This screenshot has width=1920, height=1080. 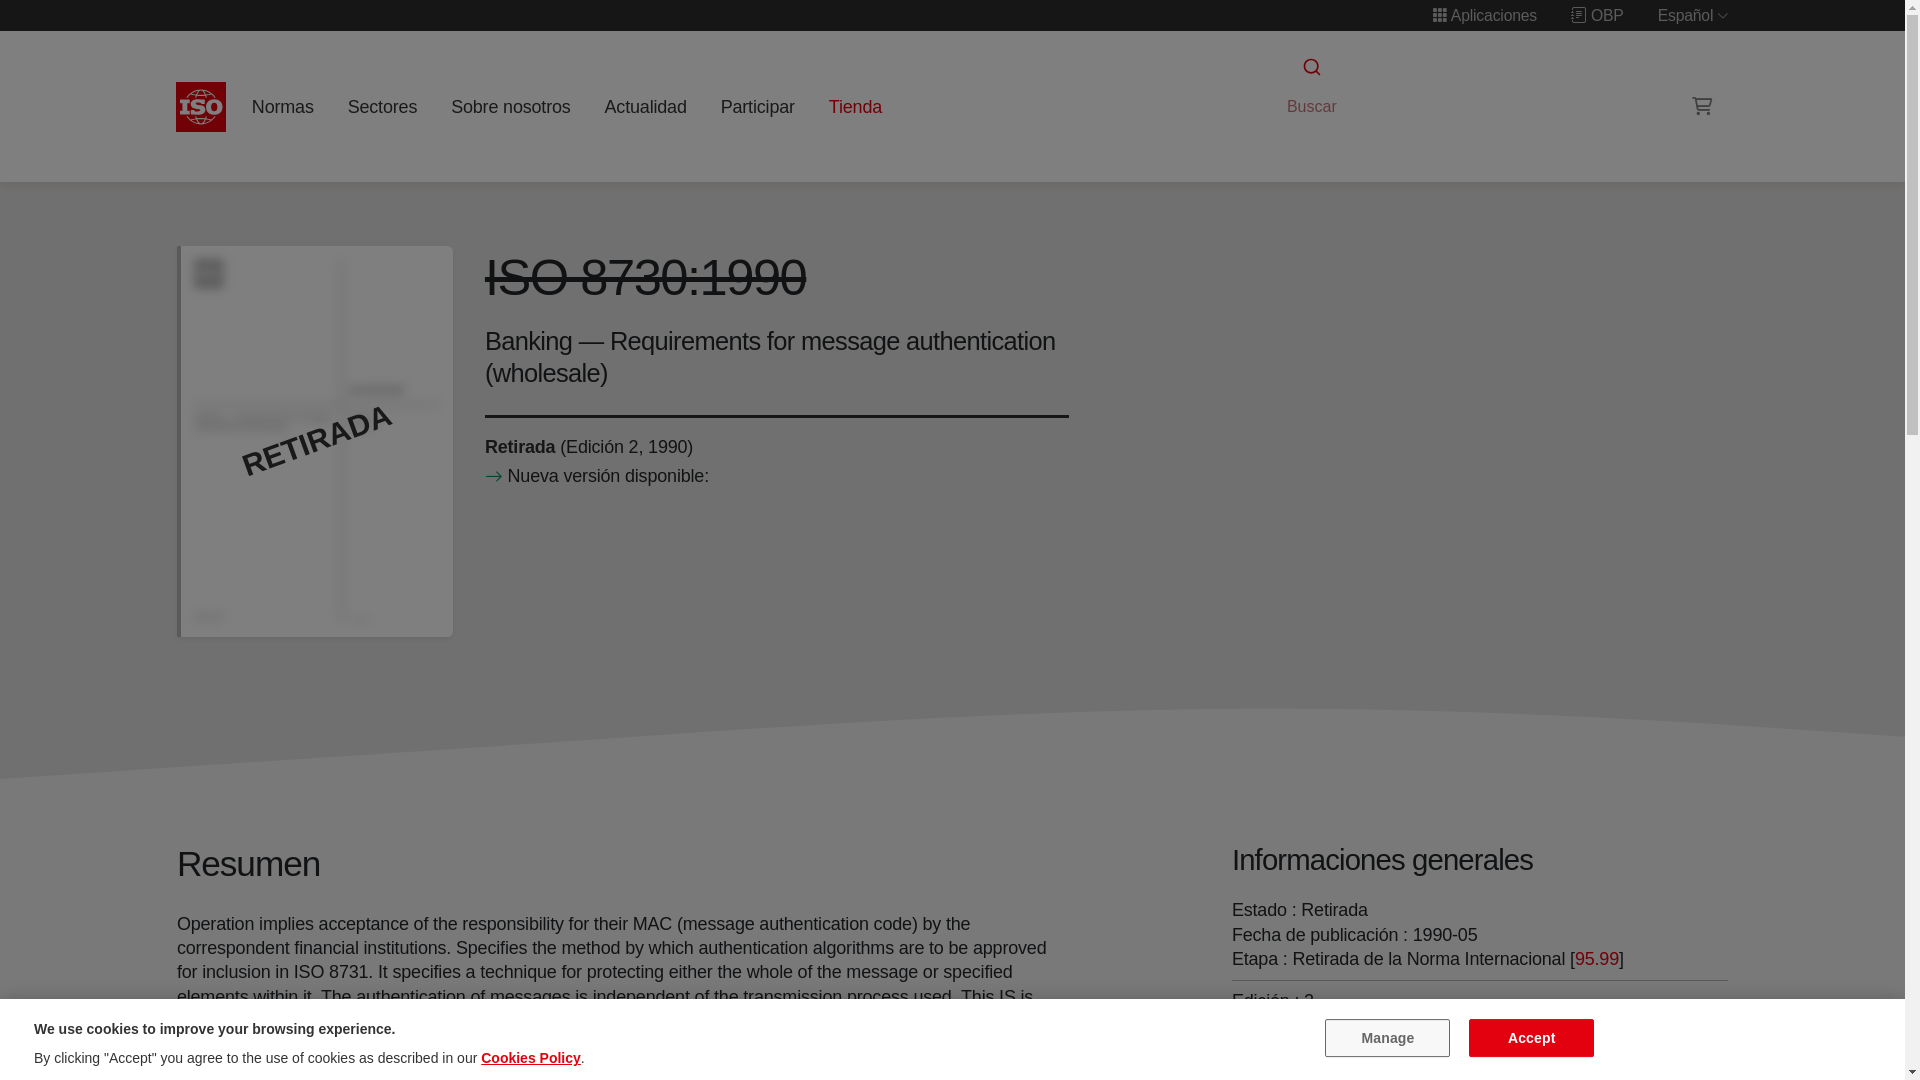 I want to click on Normas, so click(x=282, y=106).